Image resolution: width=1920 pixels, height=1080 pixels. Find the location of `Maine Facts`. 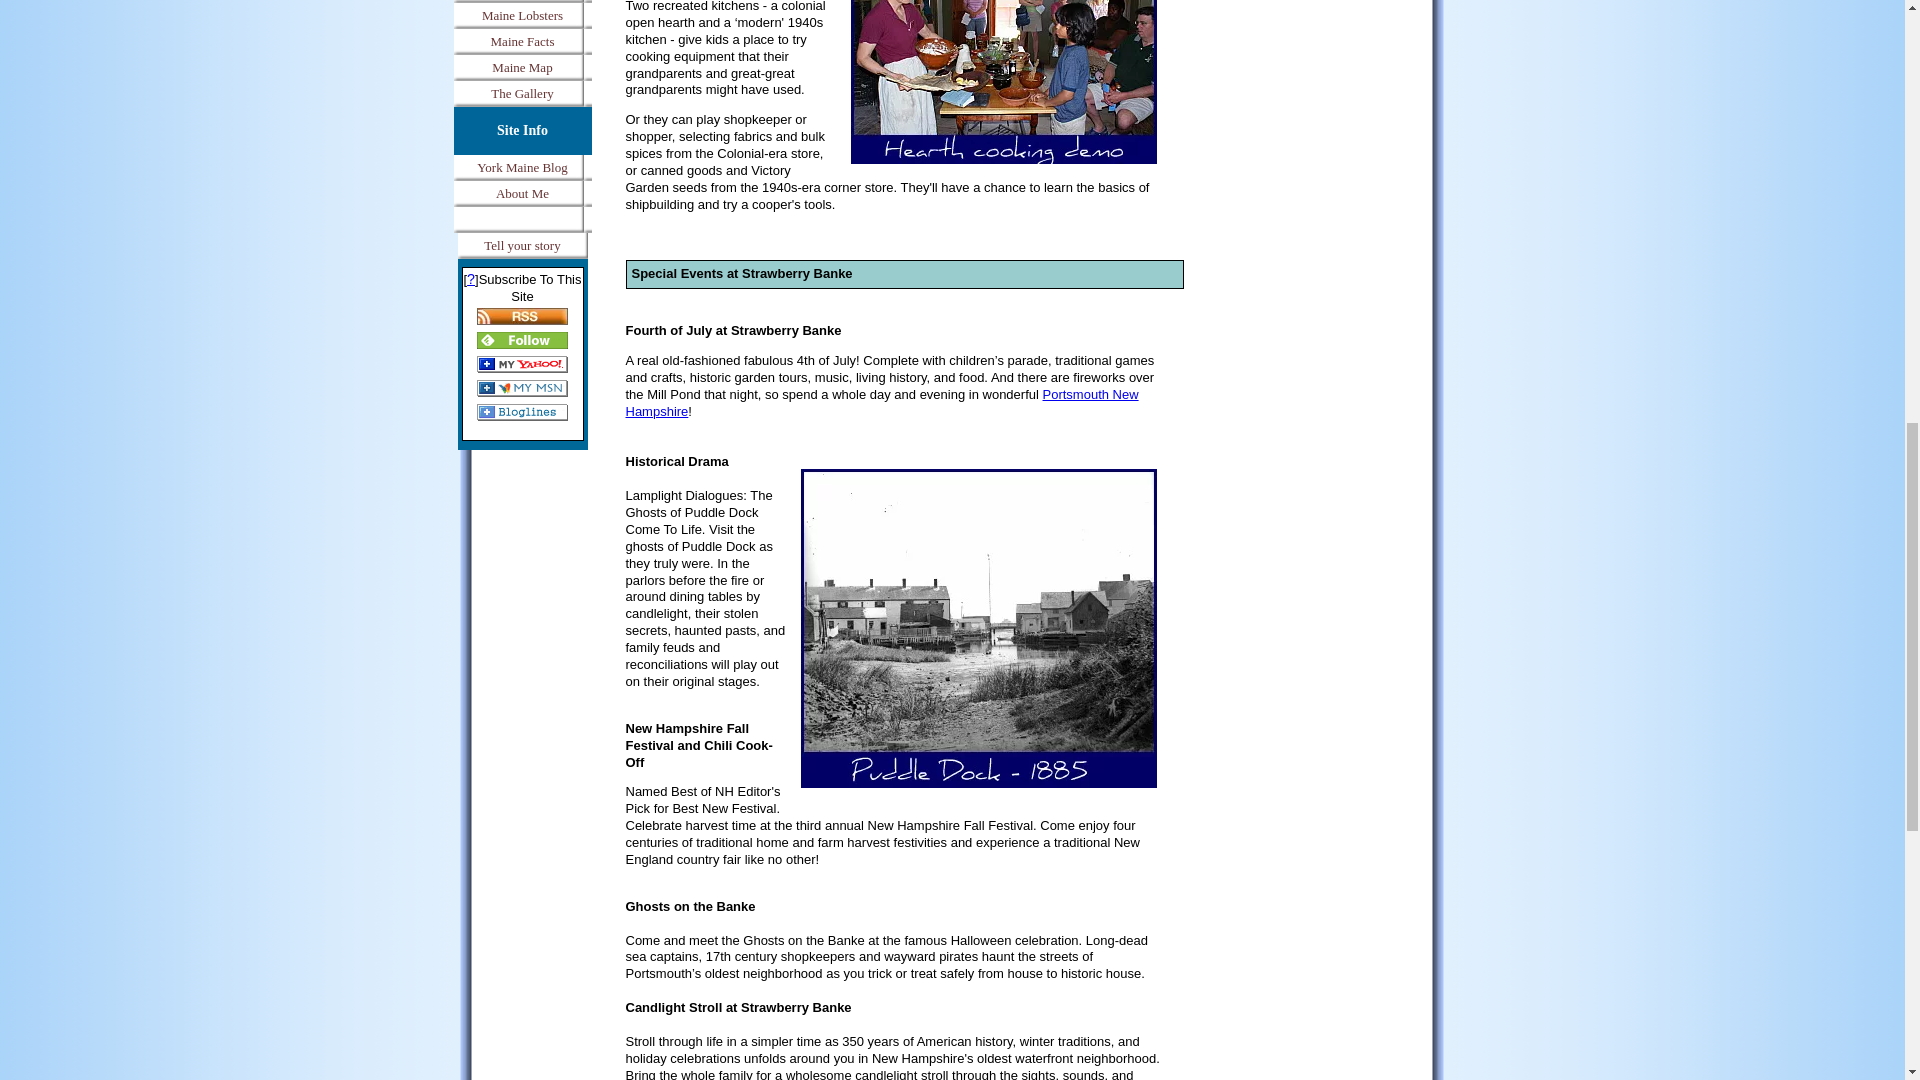

Maine Facts is located at coordinates (522, 42).